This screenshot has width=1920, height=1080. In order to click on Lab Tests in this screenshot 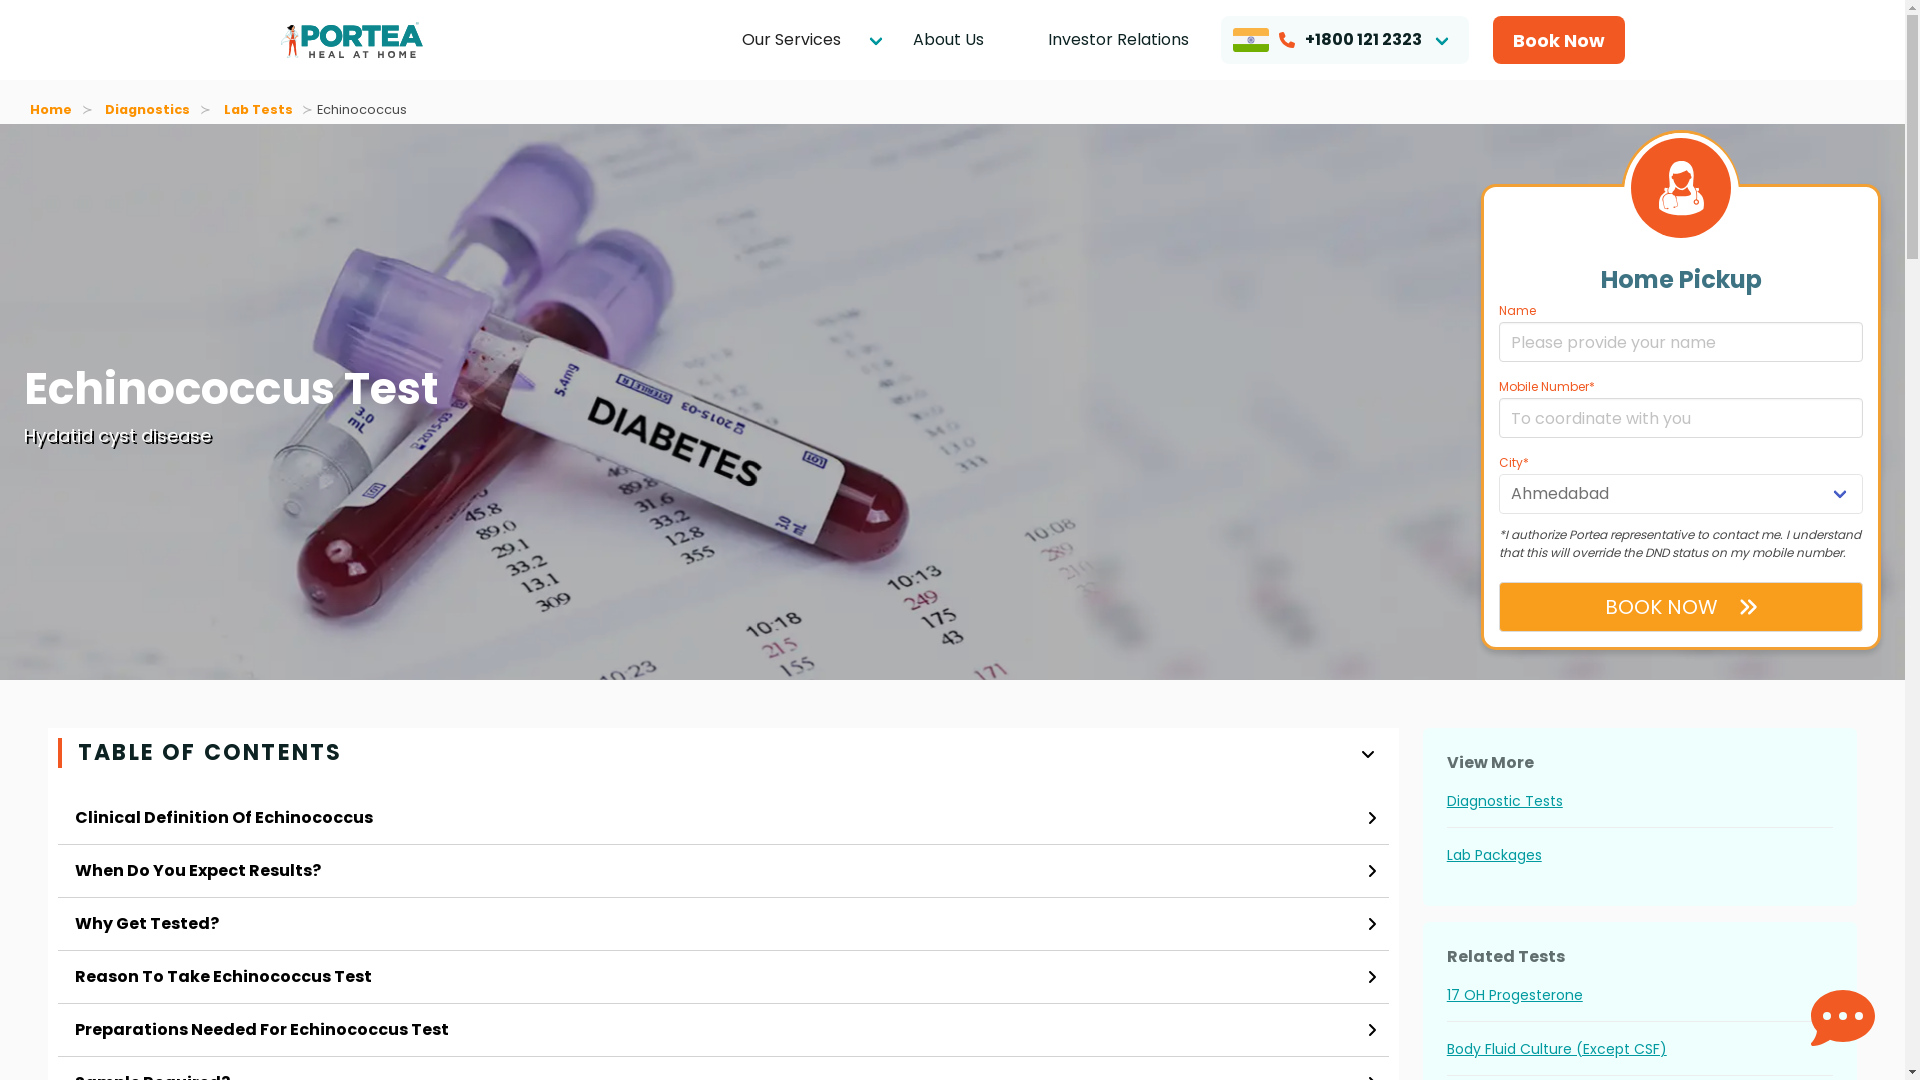, I will do `click(257, 109)`.